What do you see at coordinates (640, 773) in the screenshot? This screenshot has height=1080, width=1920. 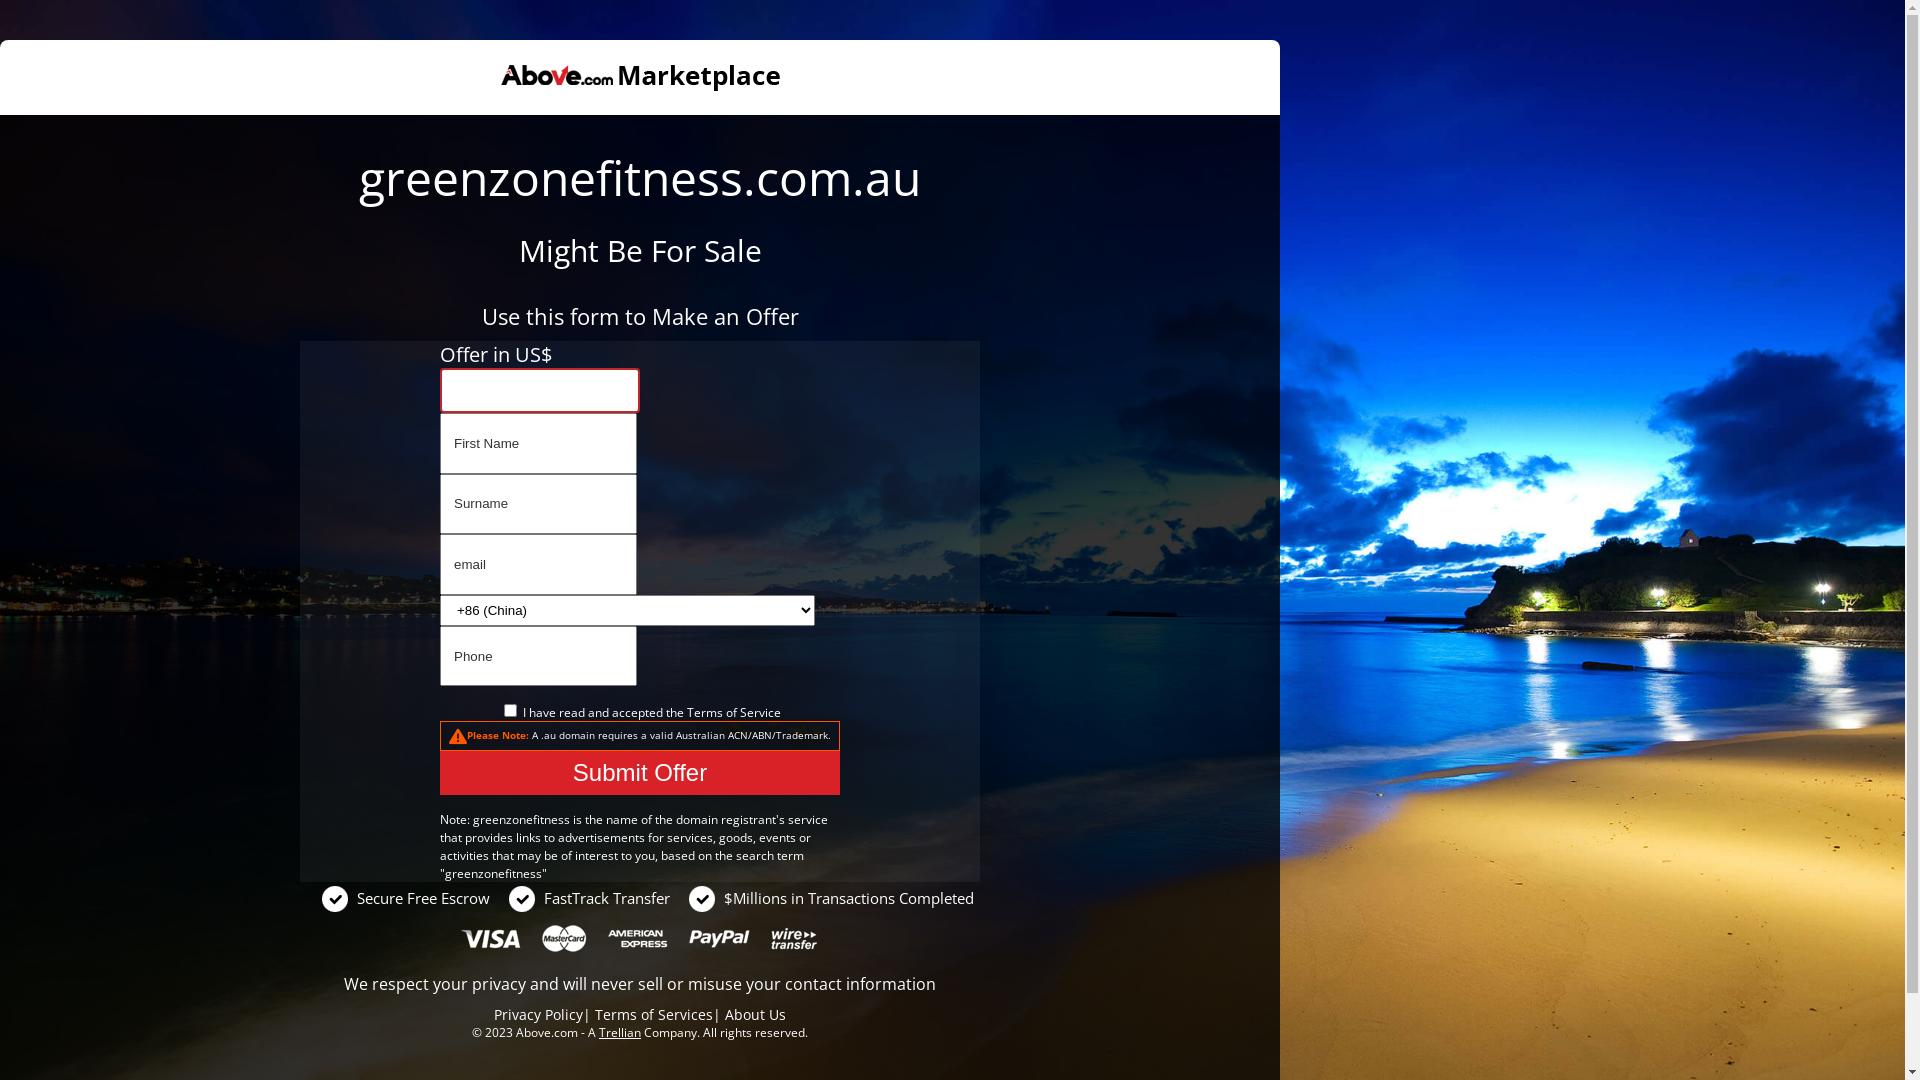 I see `Submit Offer` at bounding box center [640, 773].